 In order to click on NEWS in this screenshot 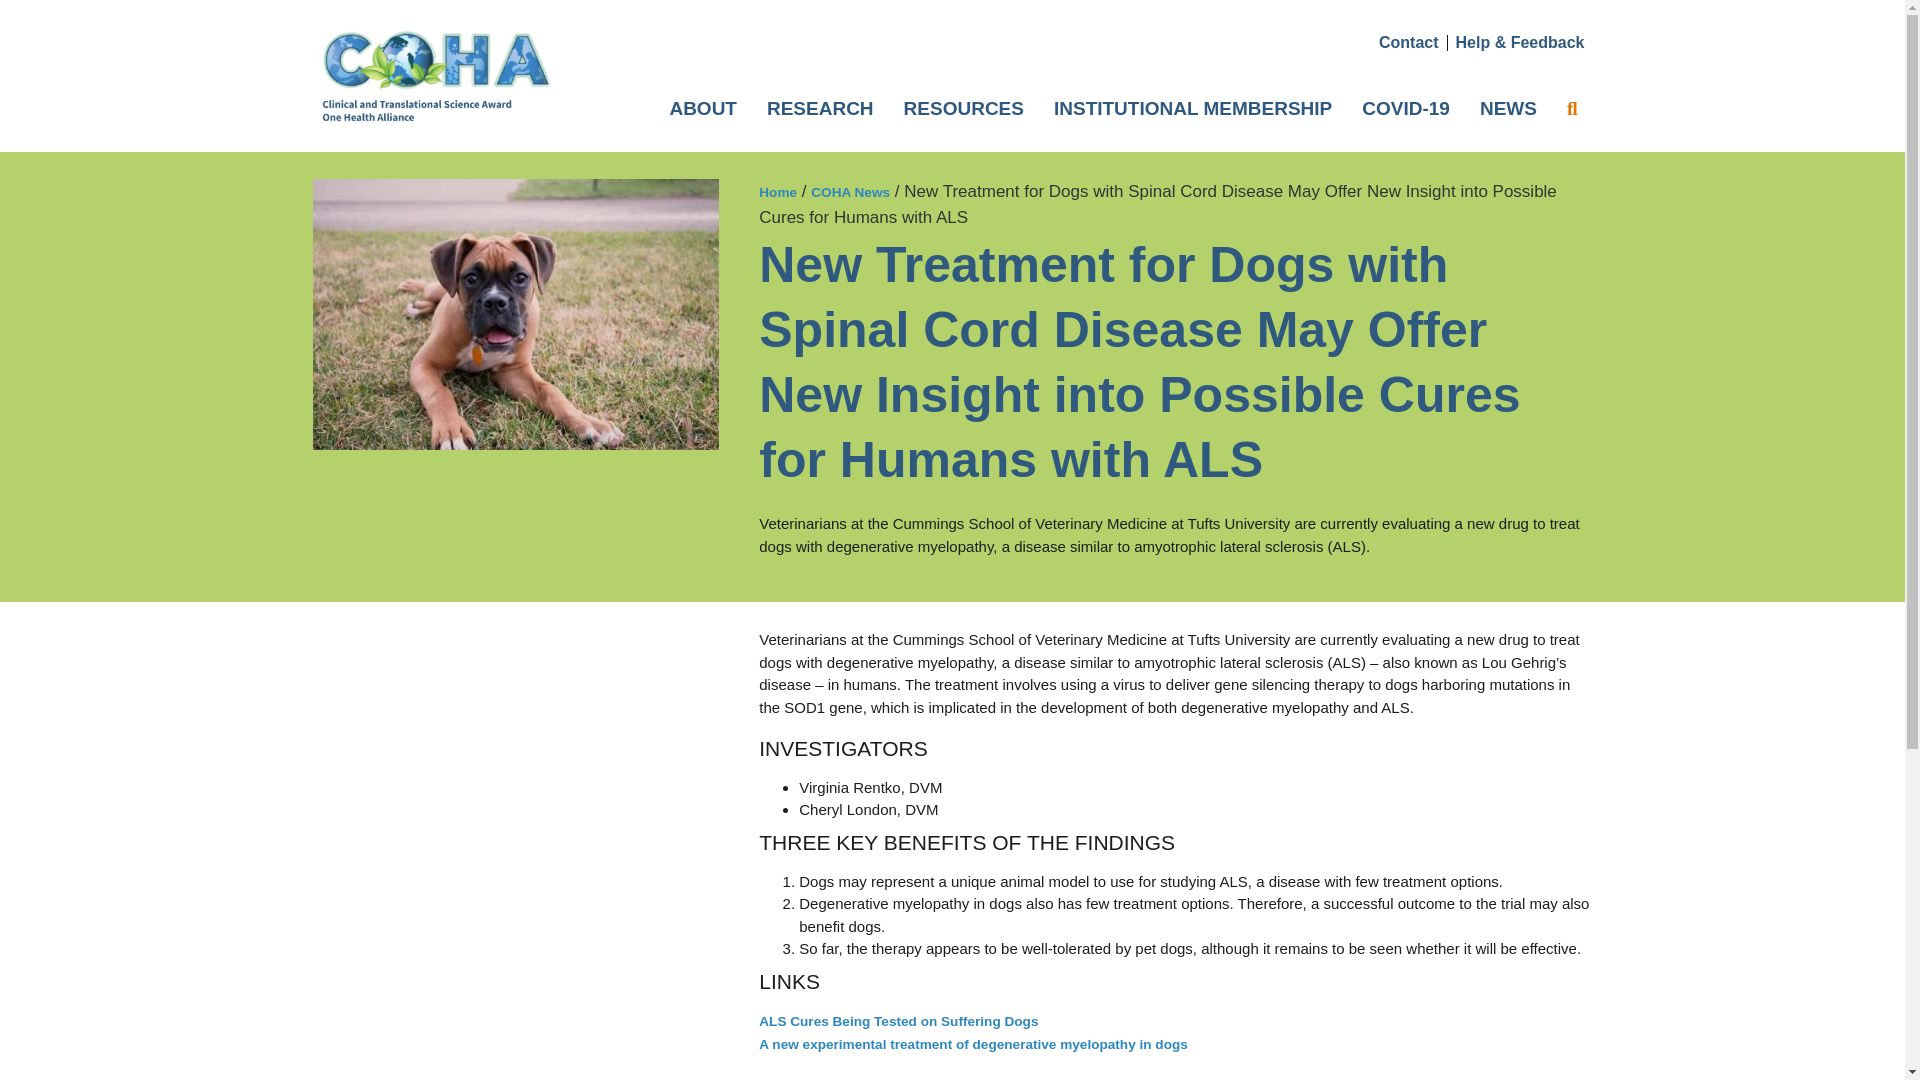, I will do `click(1508, 108)`.